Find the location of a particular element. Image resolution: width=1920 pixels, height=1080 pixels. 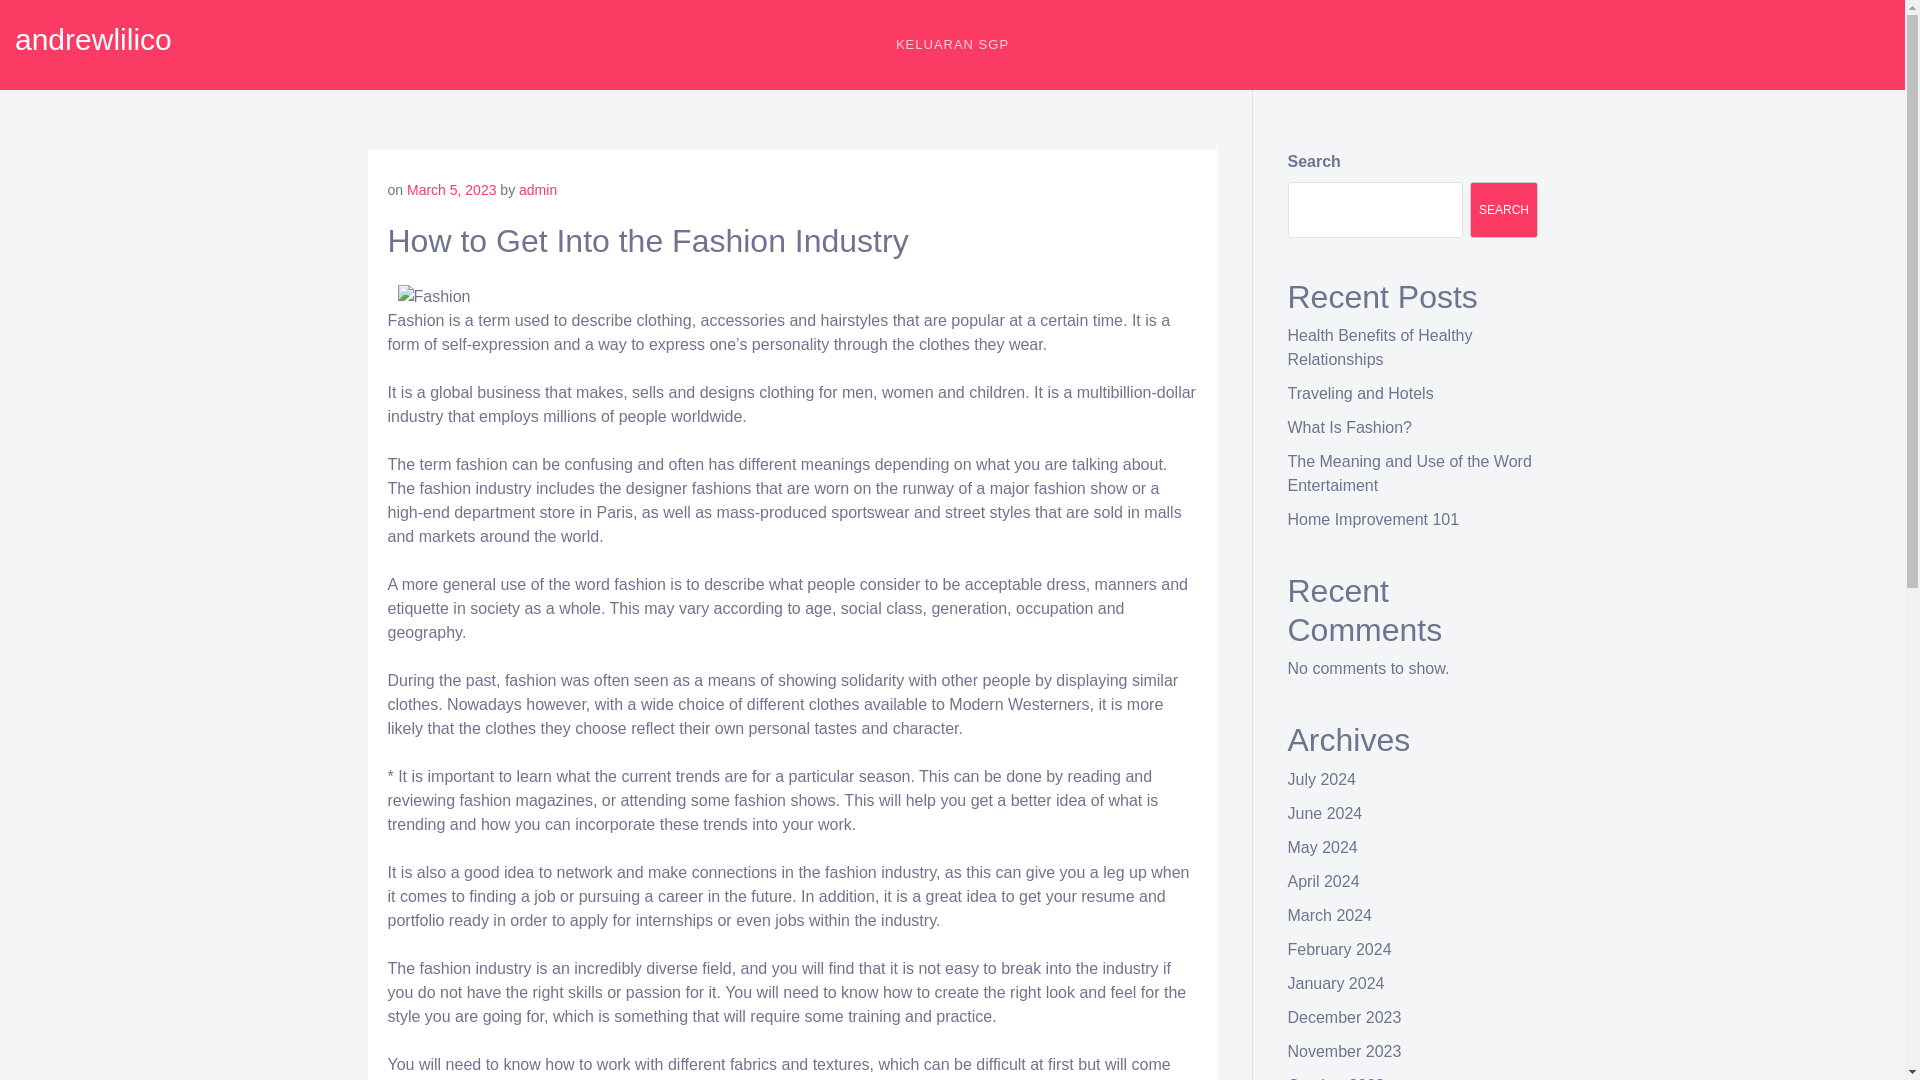

Traveling and Hotels is located at coordinates (1361, 392).